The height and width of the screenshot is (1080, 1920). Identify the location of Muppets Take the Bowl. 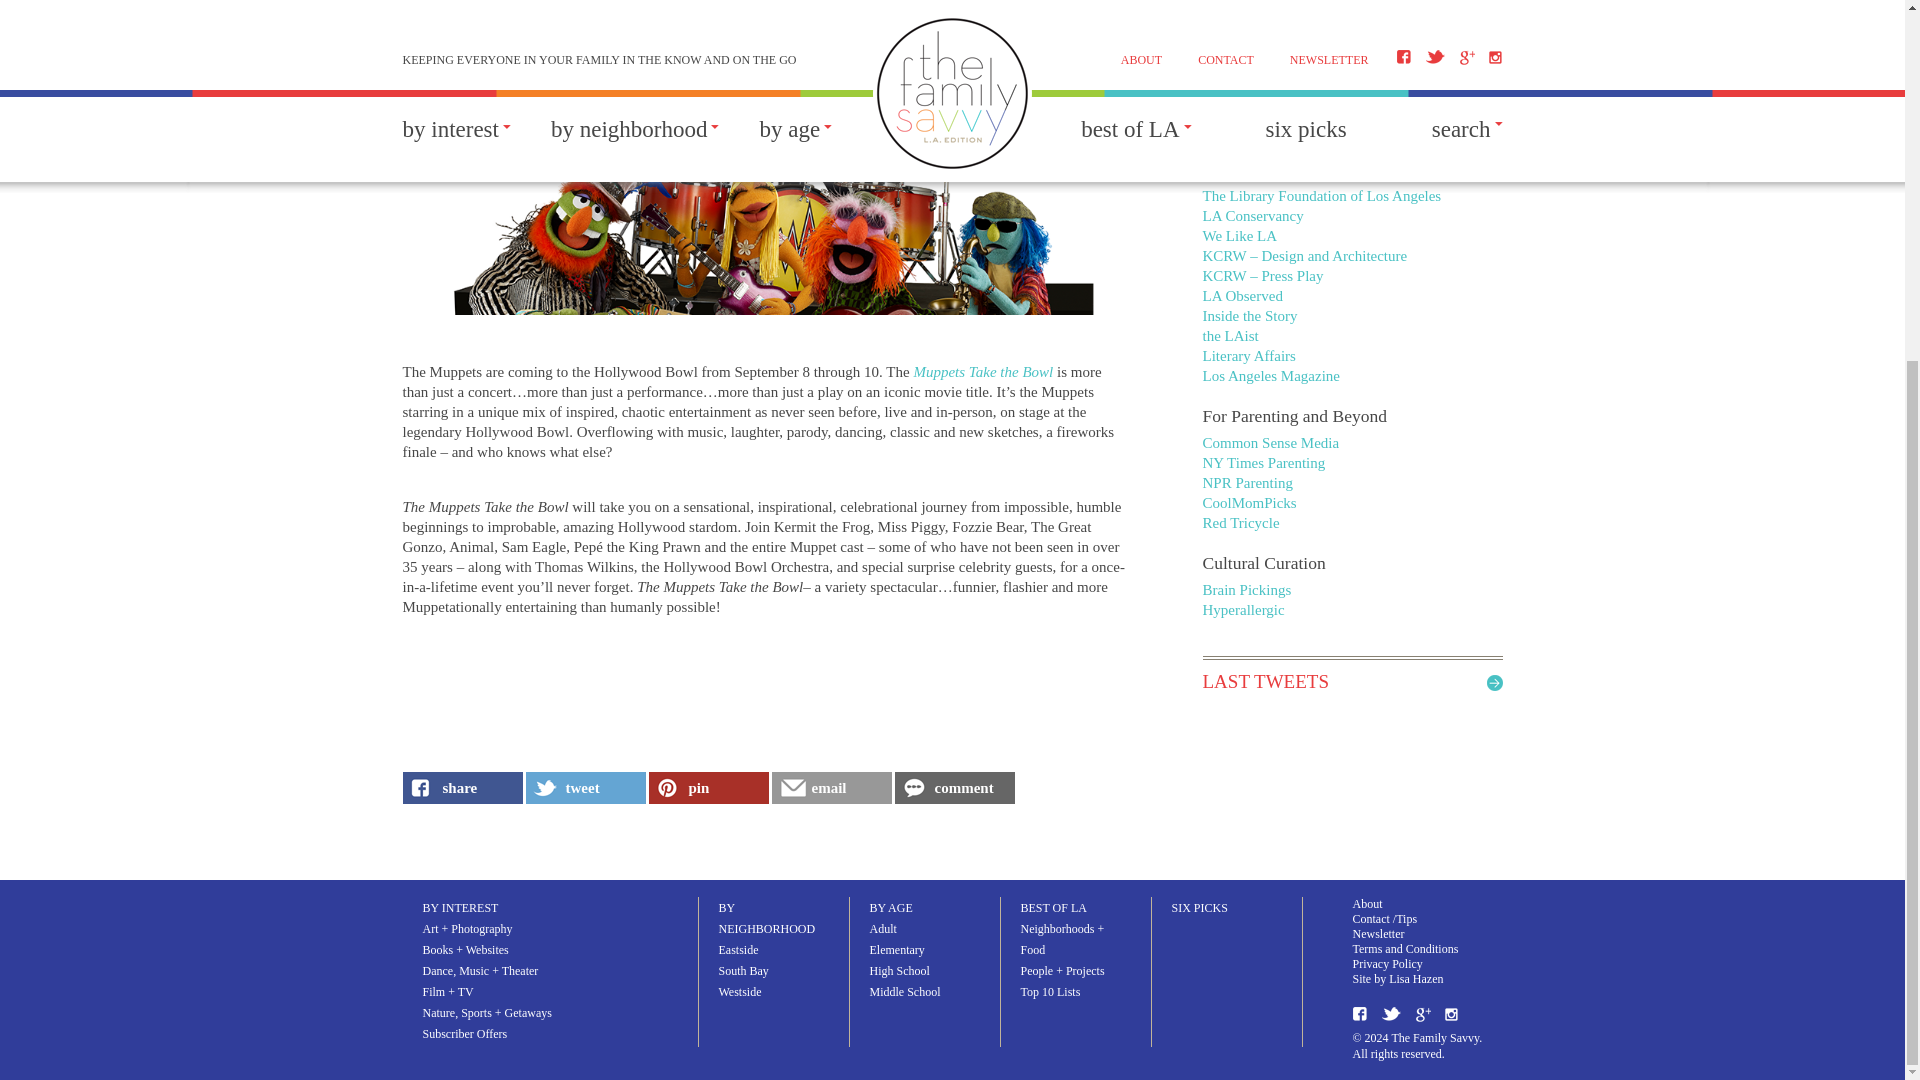
(982, 372).